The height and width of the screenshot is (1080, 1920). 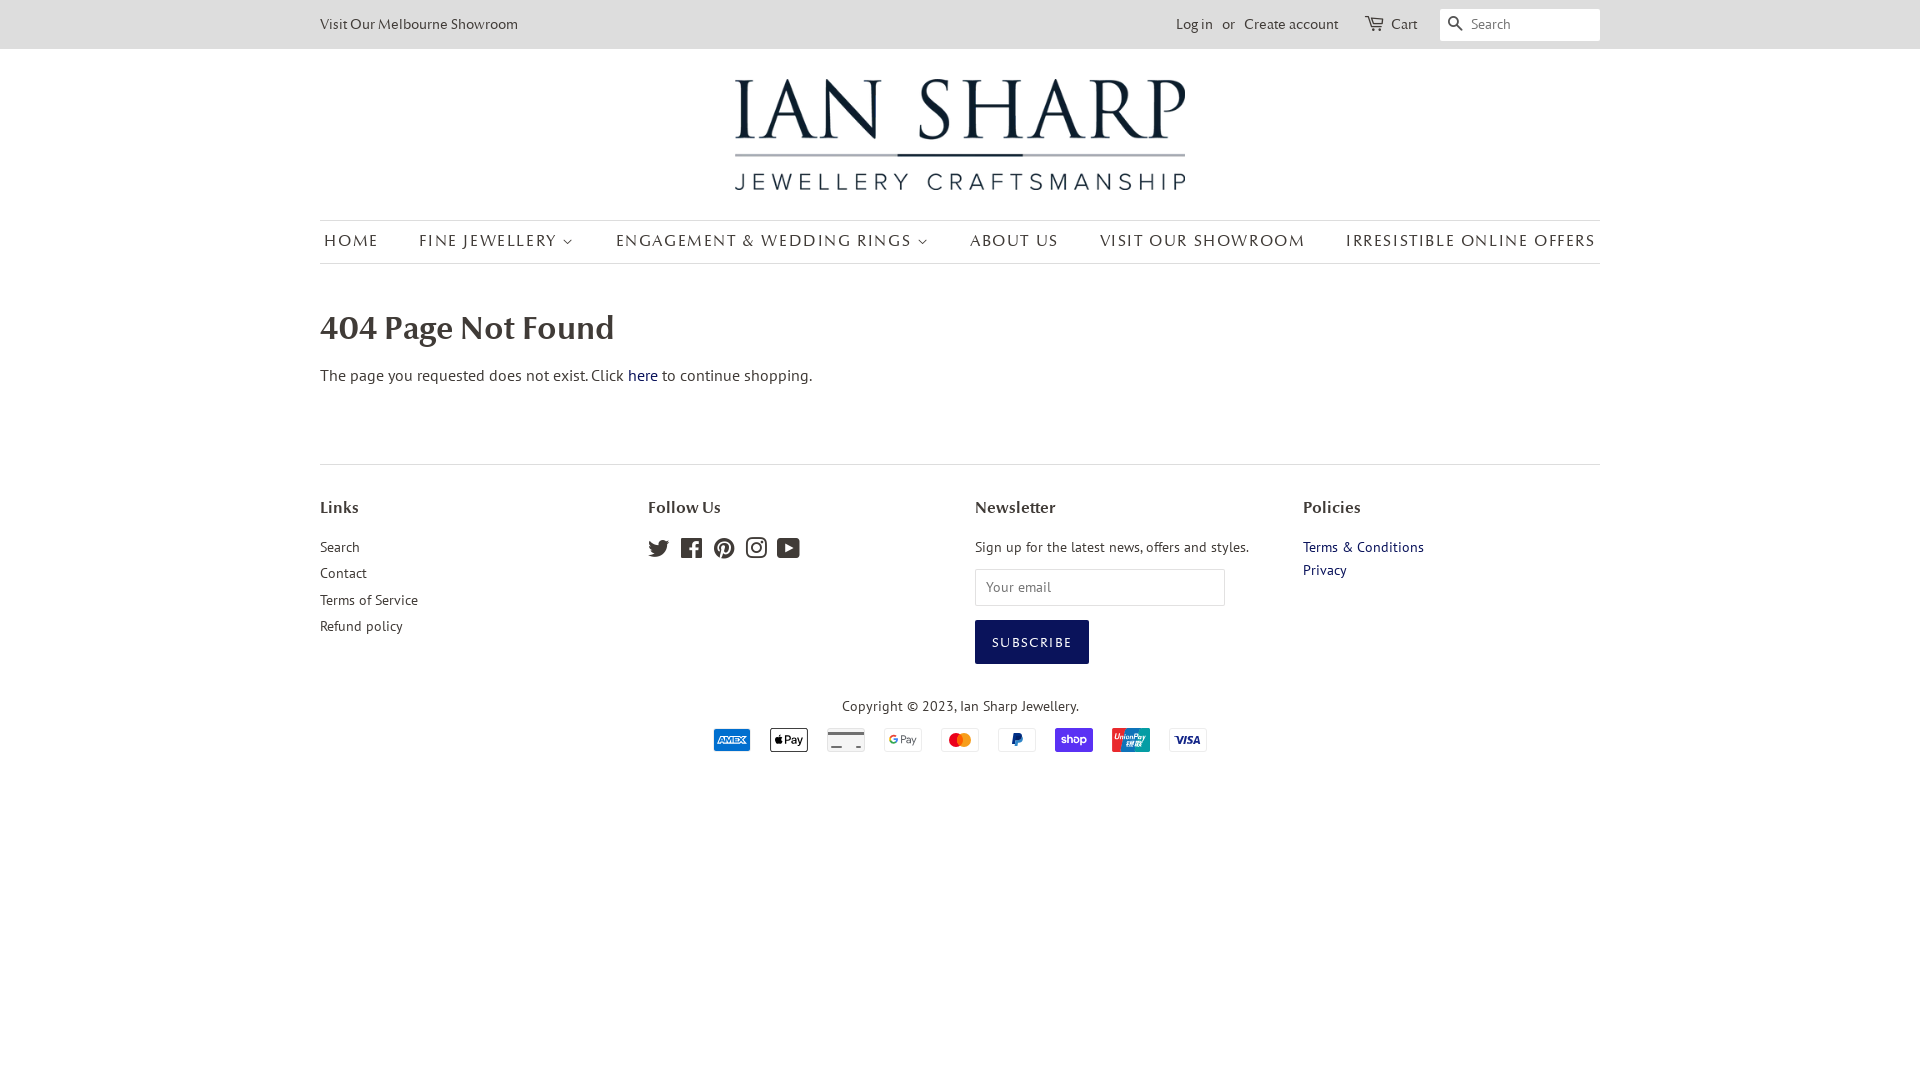 I want to click on SEARCH, so click(x=1456, y=26).